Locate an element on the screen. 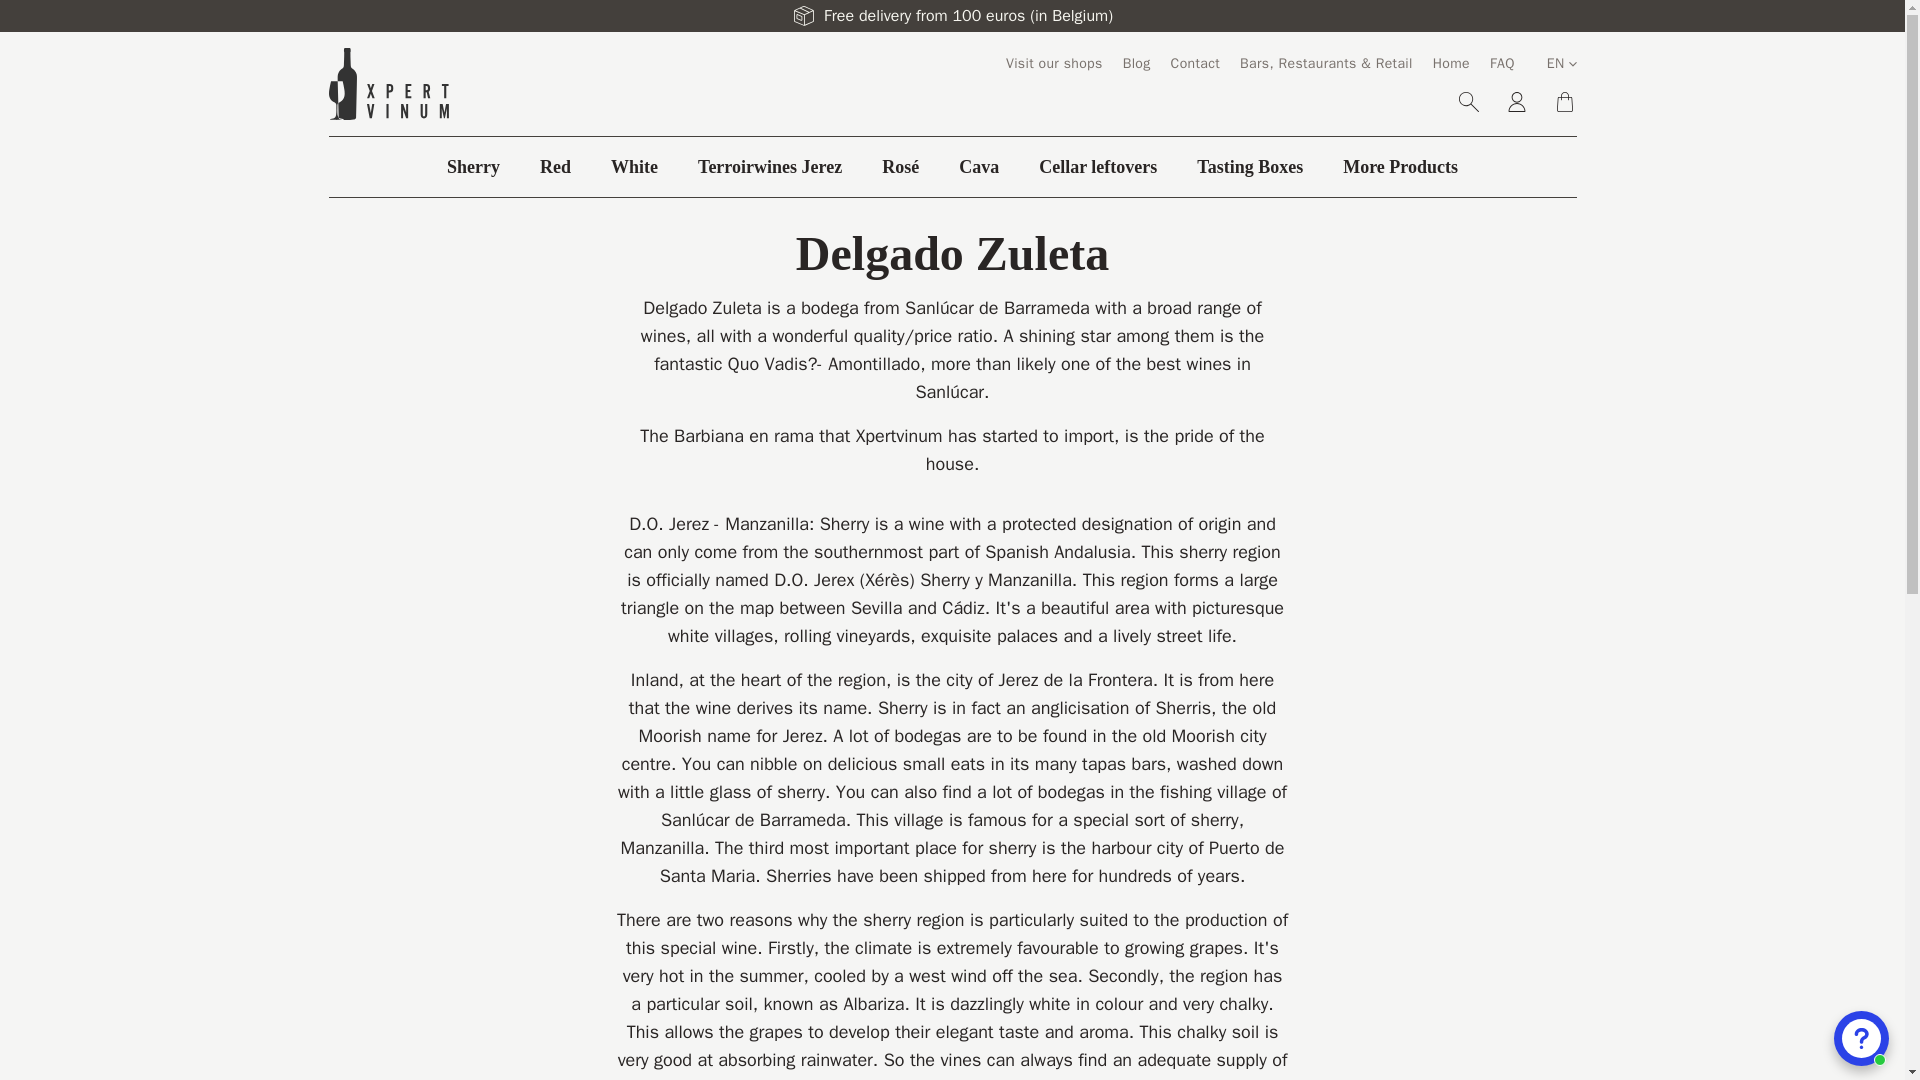 The width and height of the screenshot is (1920, 1080). Cellar leftovers is located at coordinates (1098, 167).